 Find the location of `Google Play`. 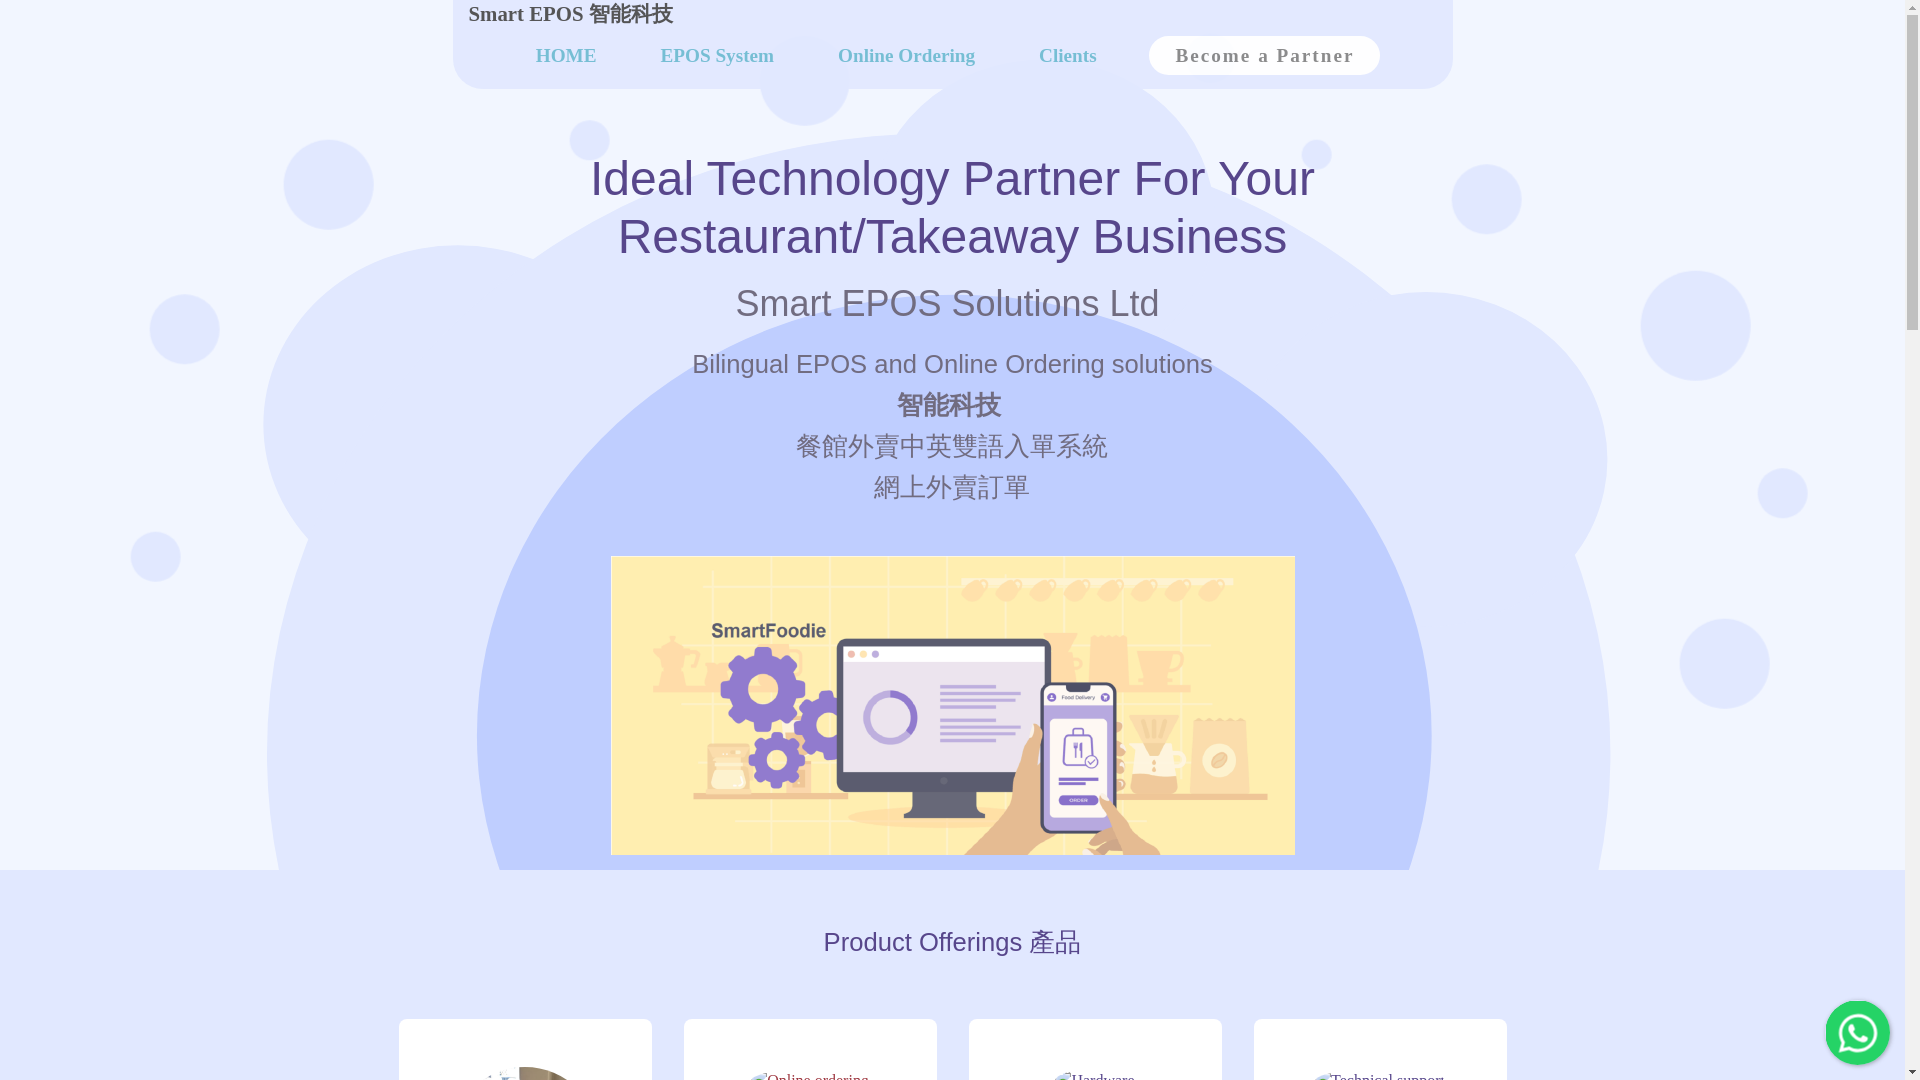

Google Play is located at coordinates (1534, 854).